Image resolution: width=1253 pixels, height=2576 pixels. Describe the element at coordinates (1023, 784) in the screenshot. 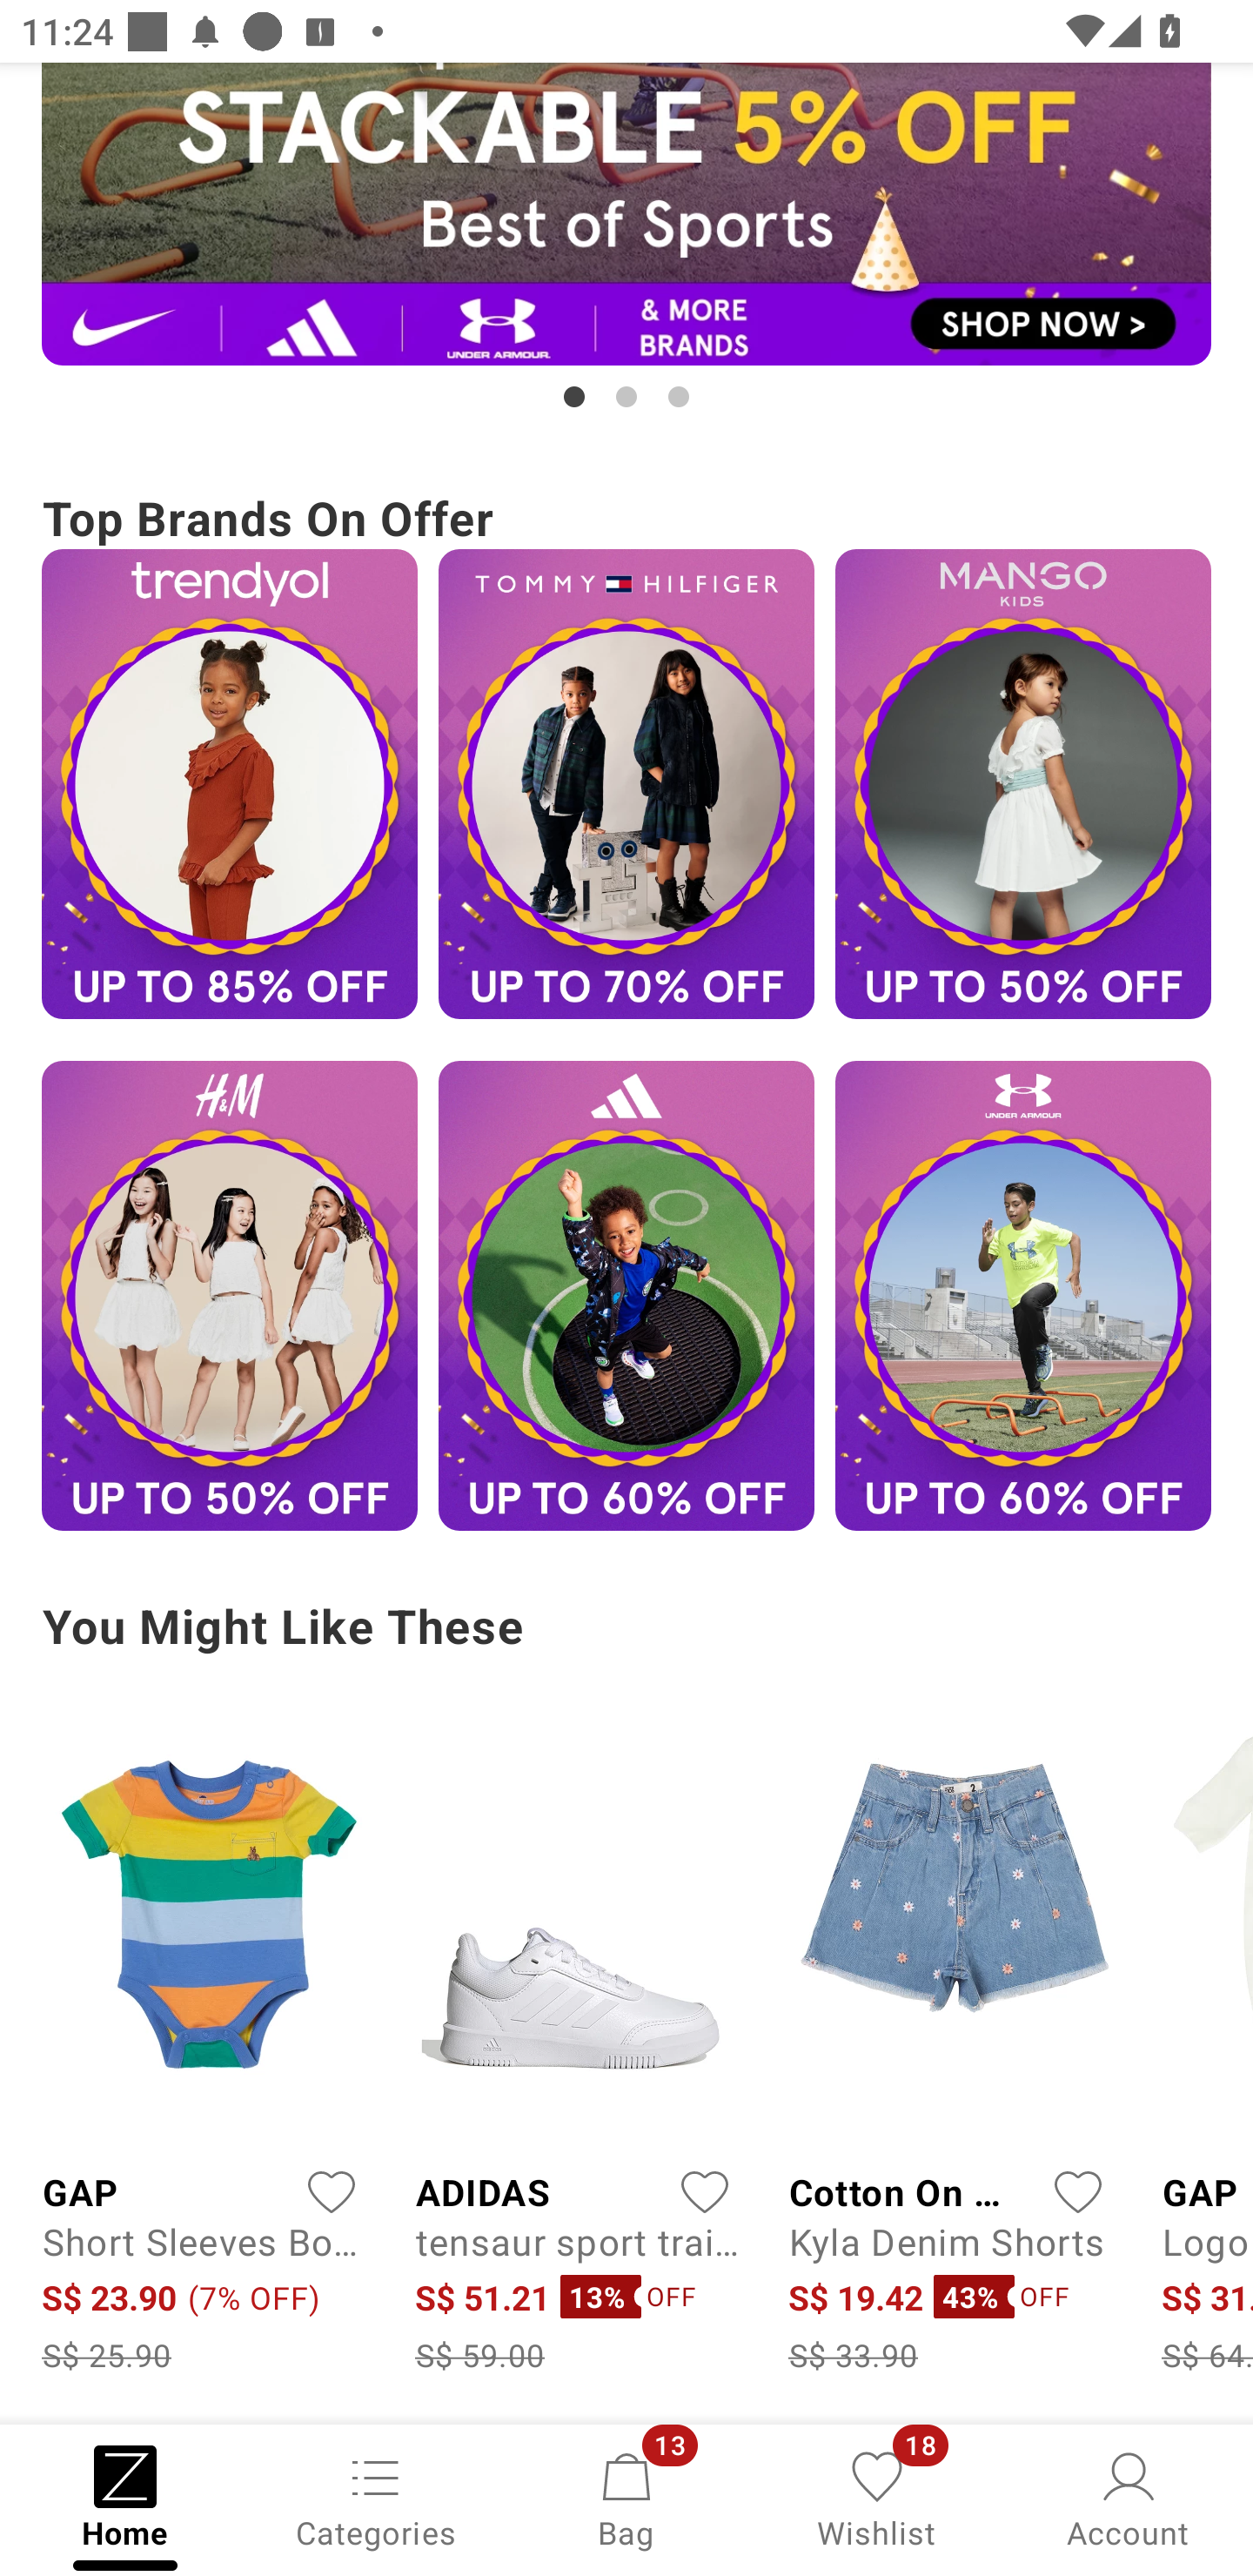

I see `Campaign banner` at that location.